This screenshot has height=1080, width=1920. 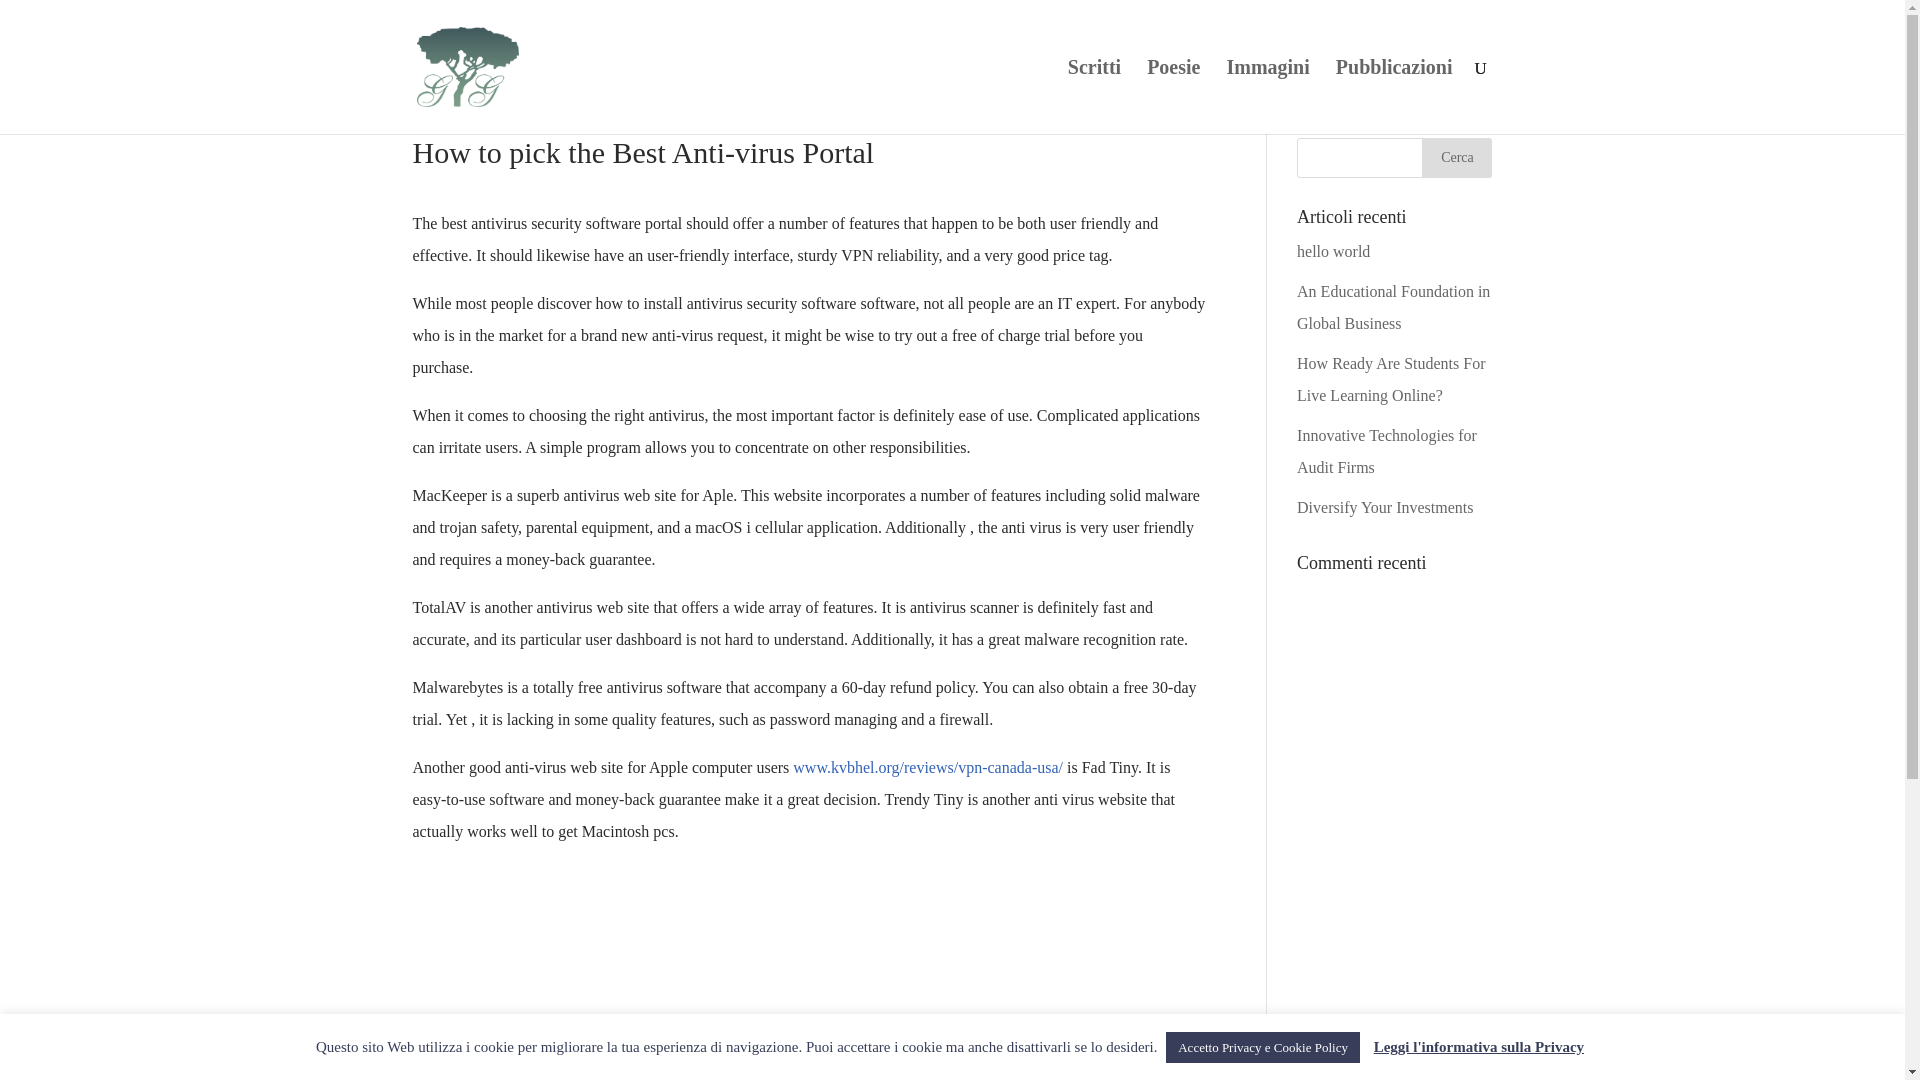 What do you see at coordinates (1393, 306) in the screenshot?
I see `An Educational Foundation in Global Business` at bounding box center [1393, 306].